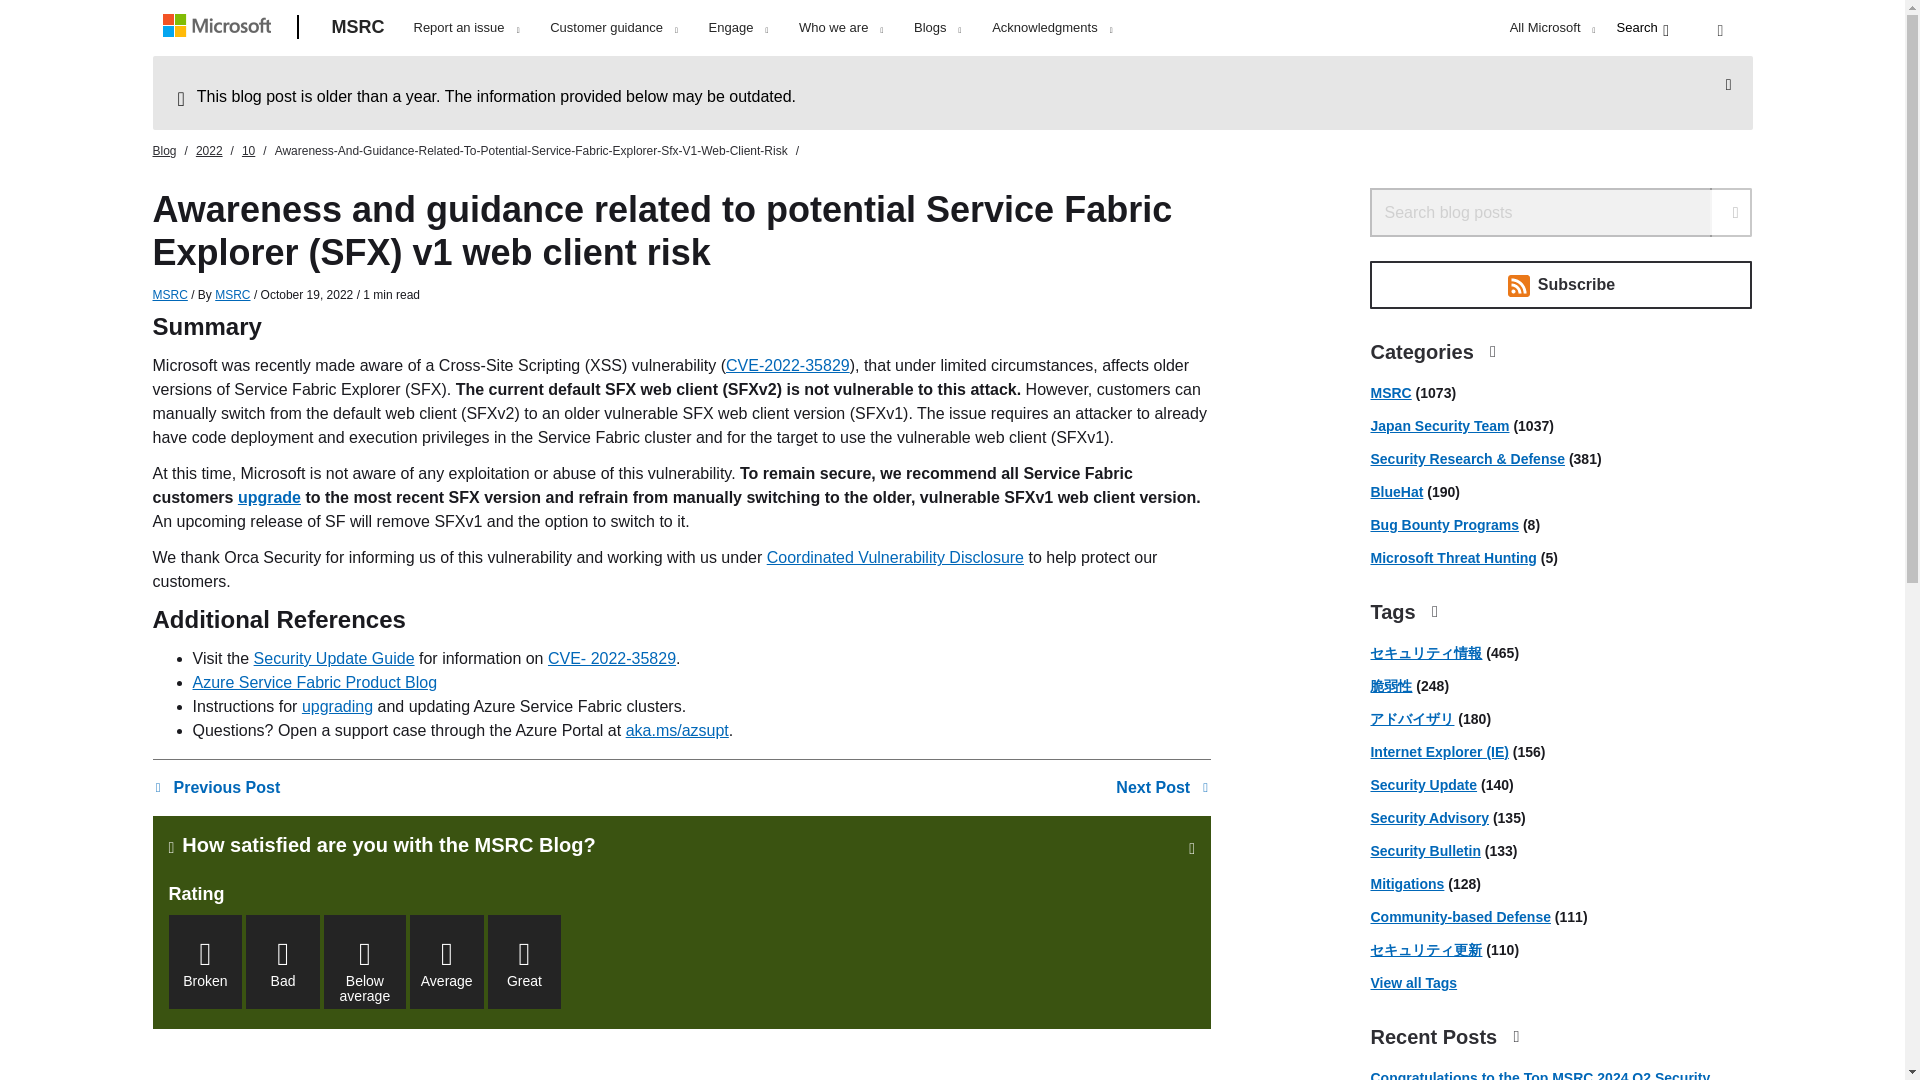 Image resolution: width=1920 pixels, height=1080 pixels. Describe the element at coordinates (840, 28) in the screenshot. I see `Who we are` at that location.